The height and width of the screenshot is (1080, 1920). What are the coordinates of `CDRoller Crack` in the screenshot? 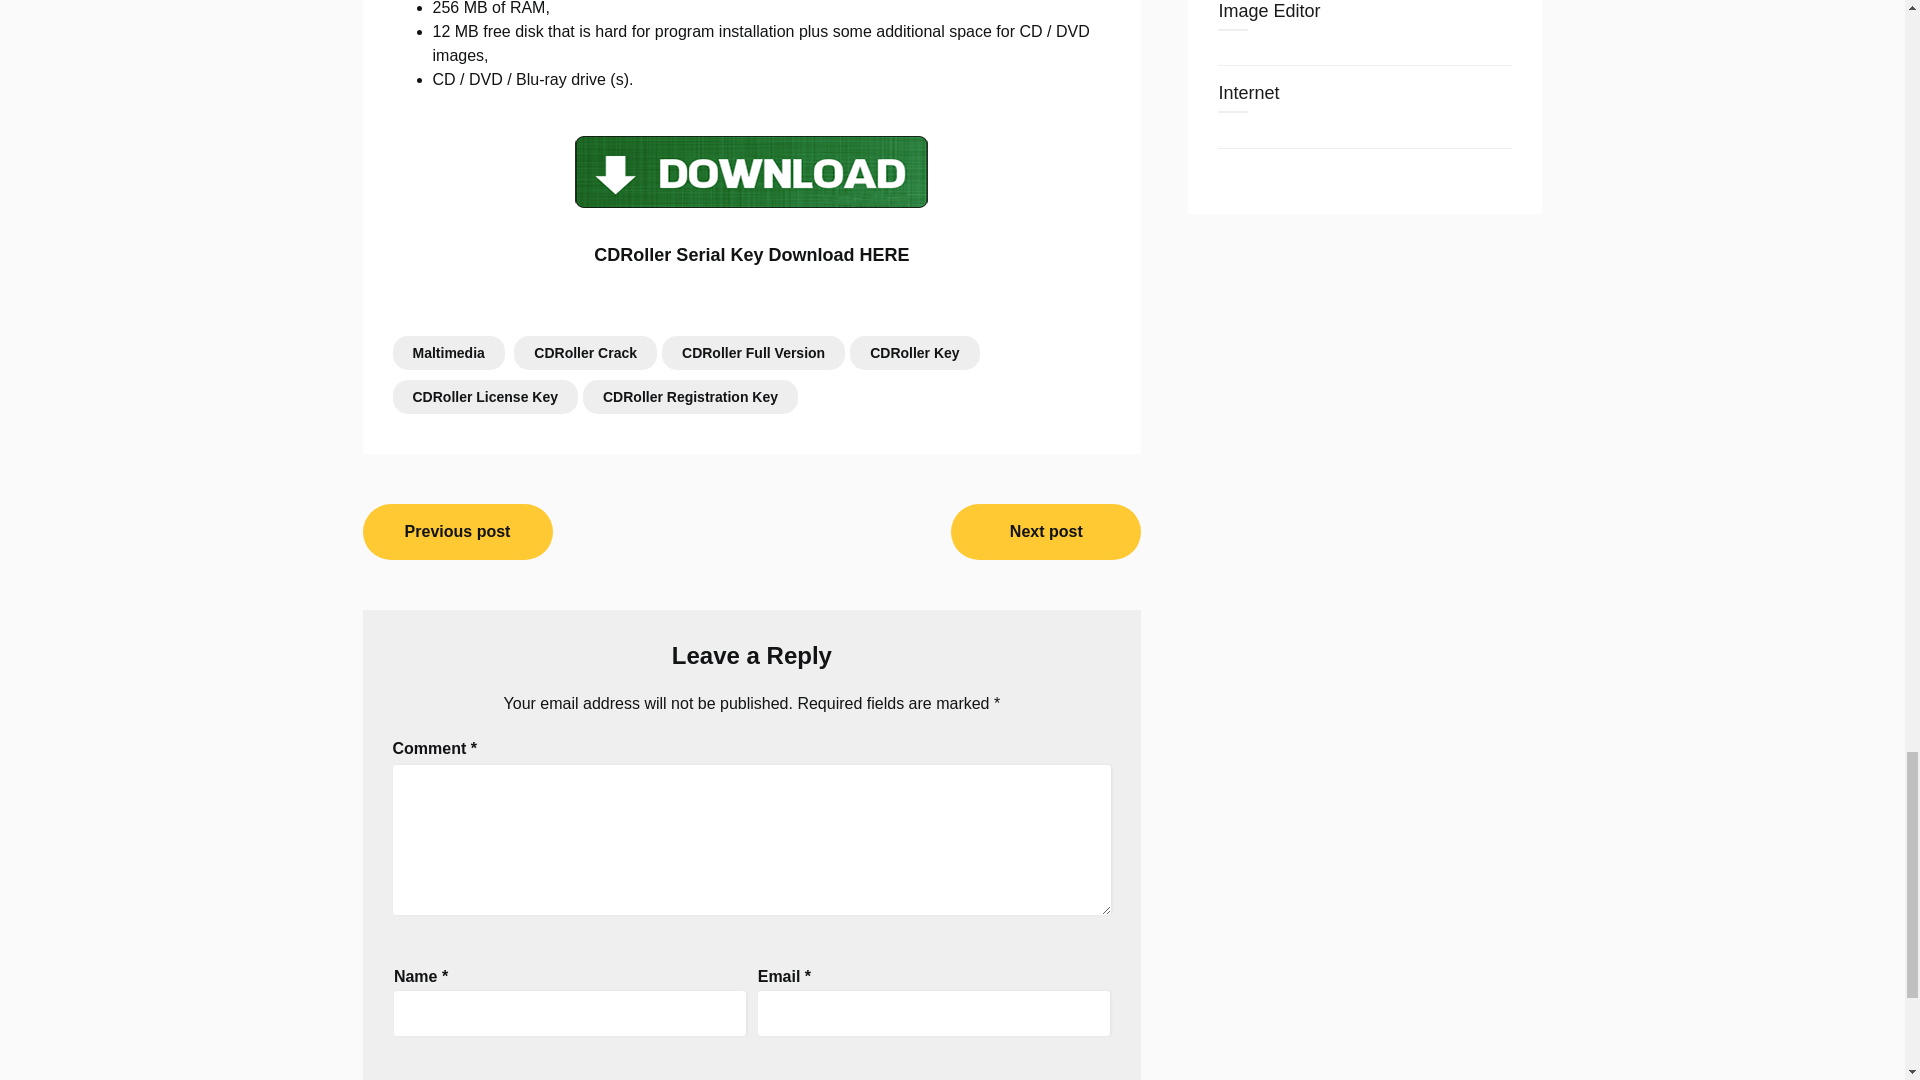 It's located at (585, 352).